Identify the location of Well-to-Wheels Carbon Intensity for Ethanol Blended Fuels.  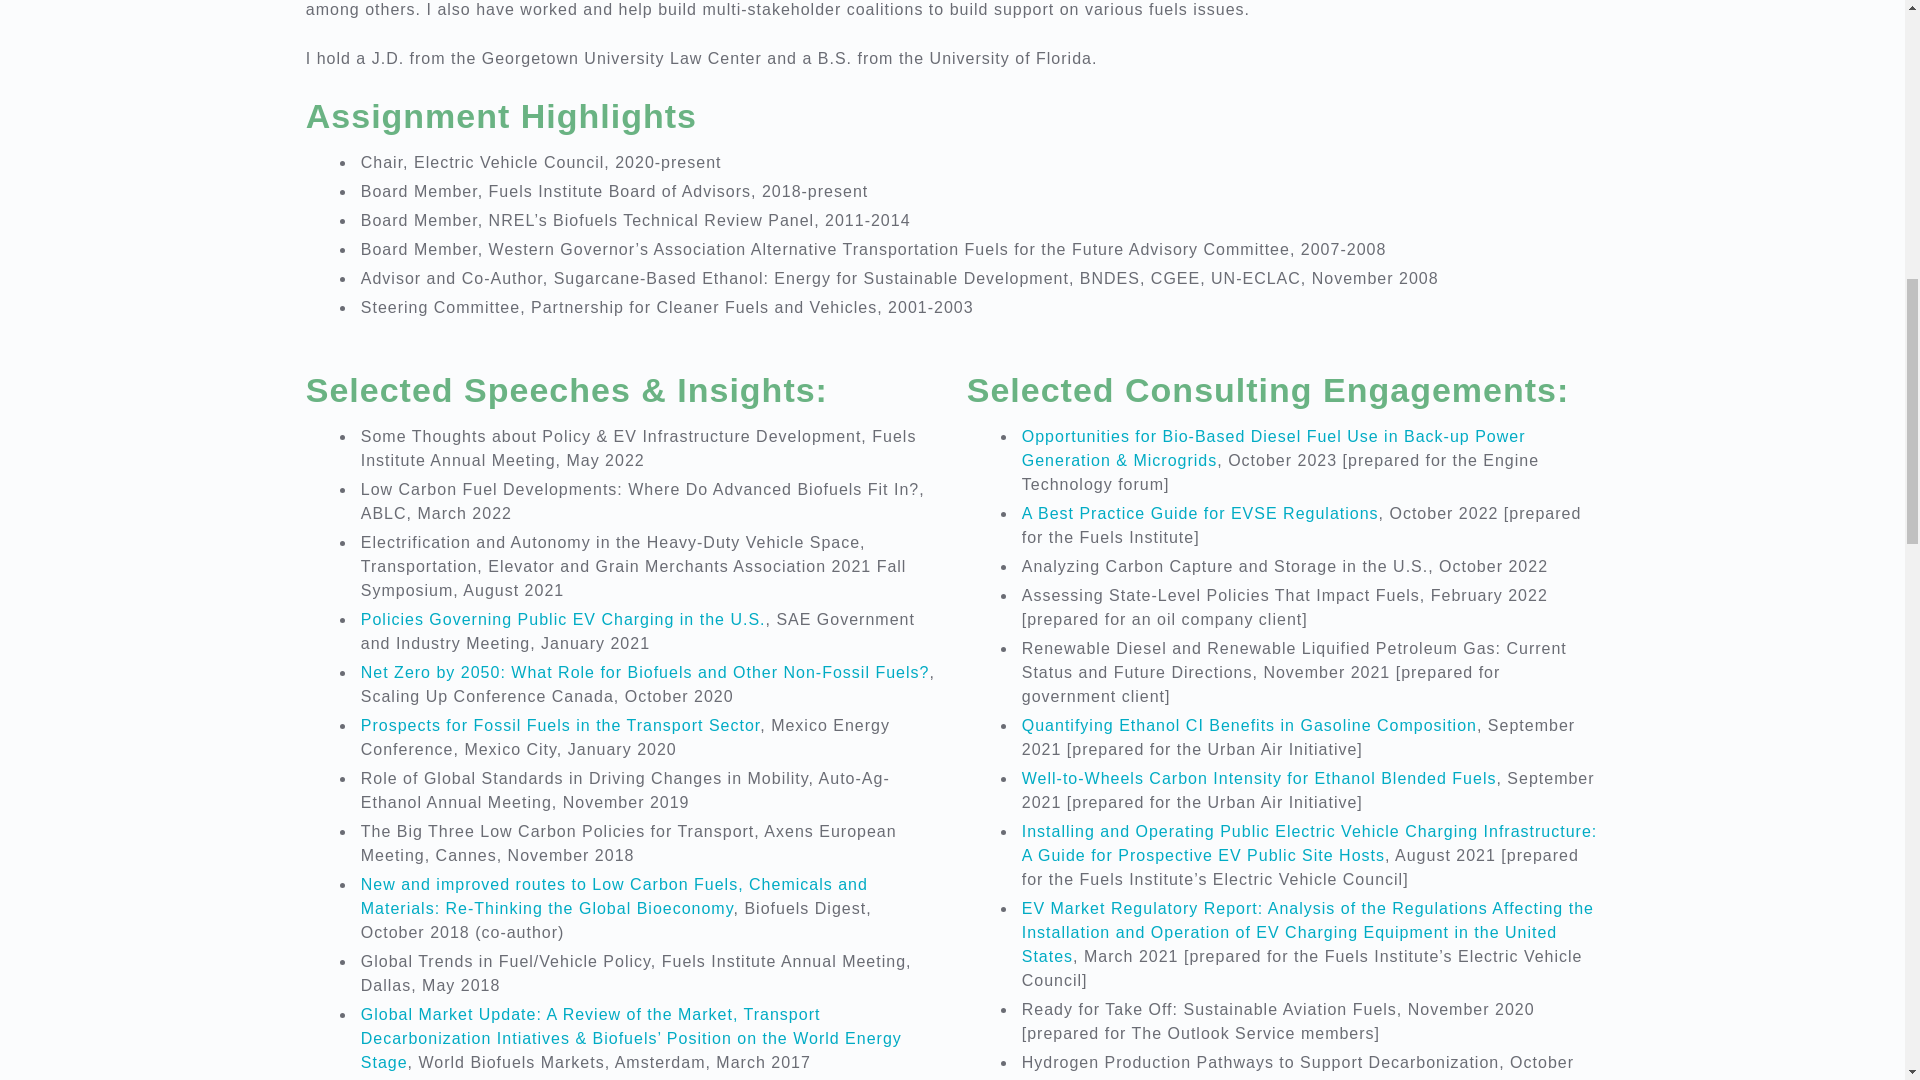
(1258, 778).